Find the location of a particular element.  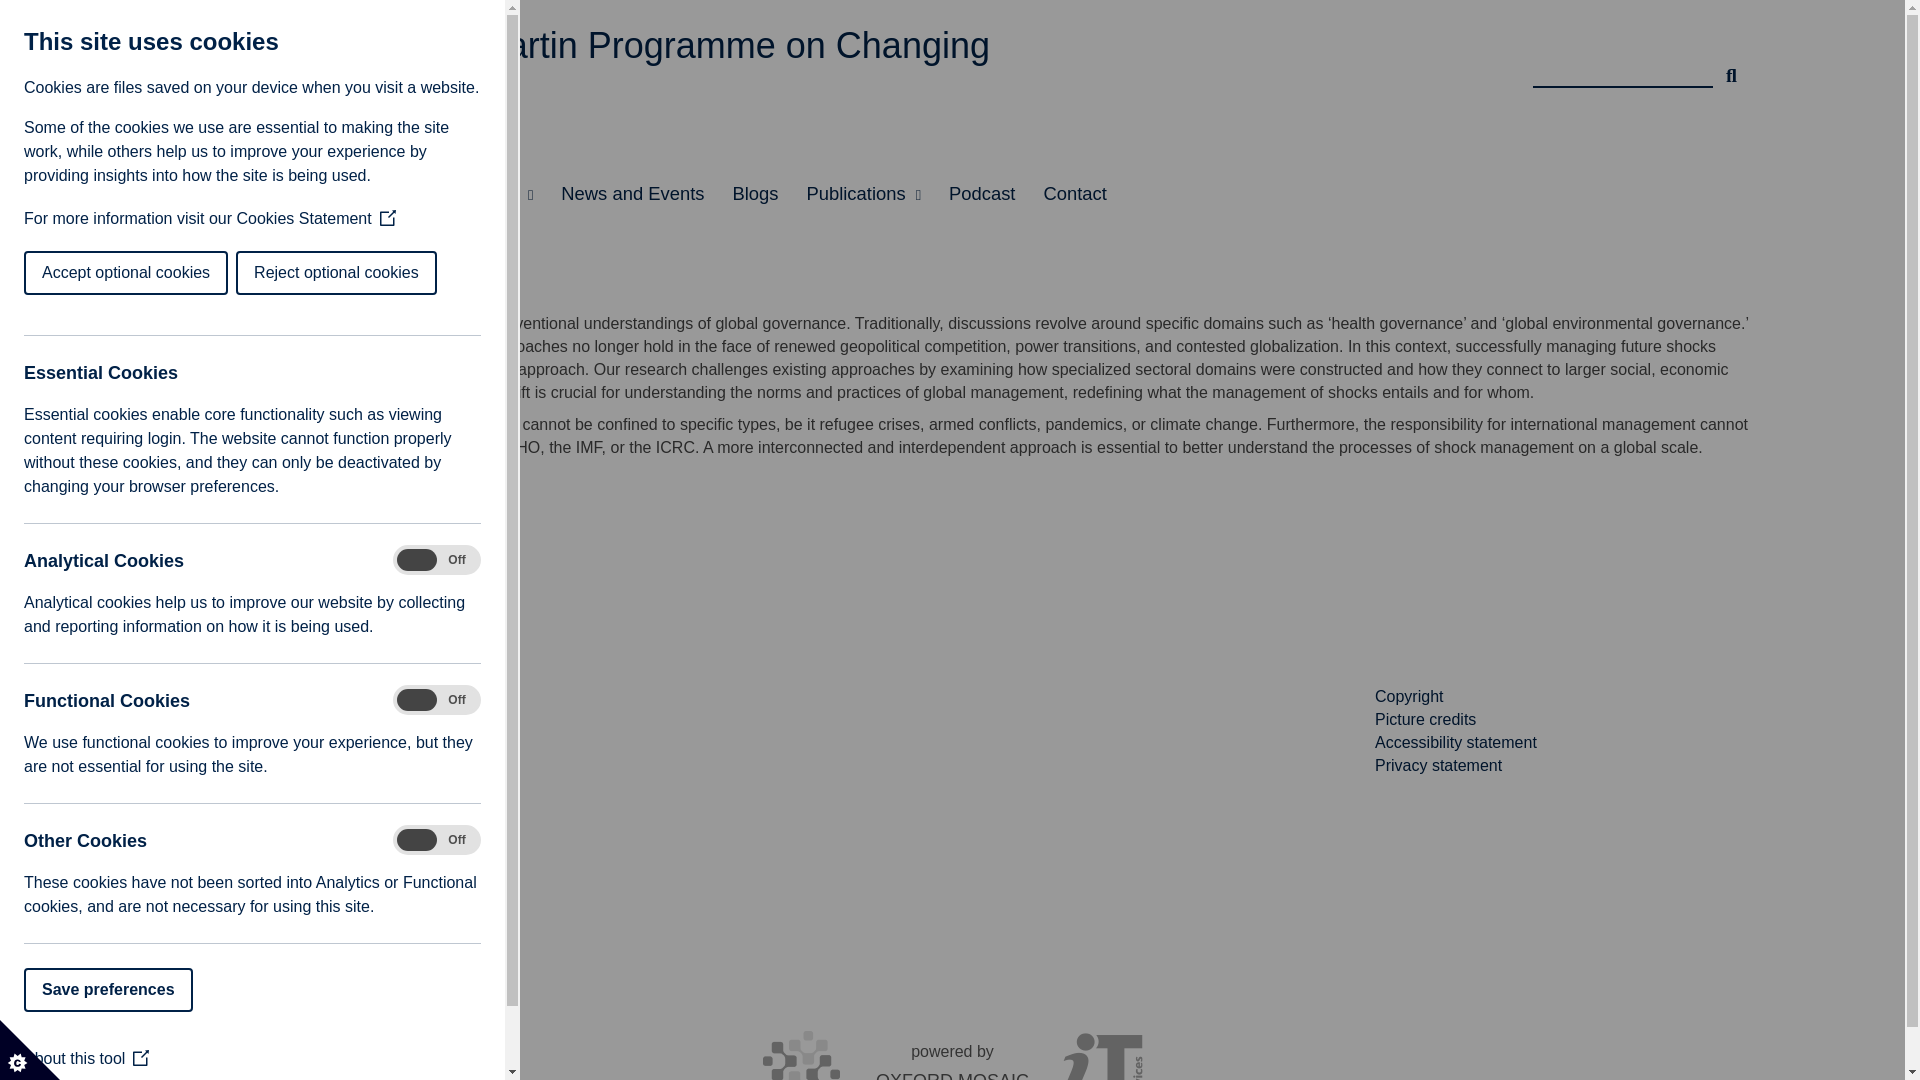

Contact is located at coordinates (1074, 194).